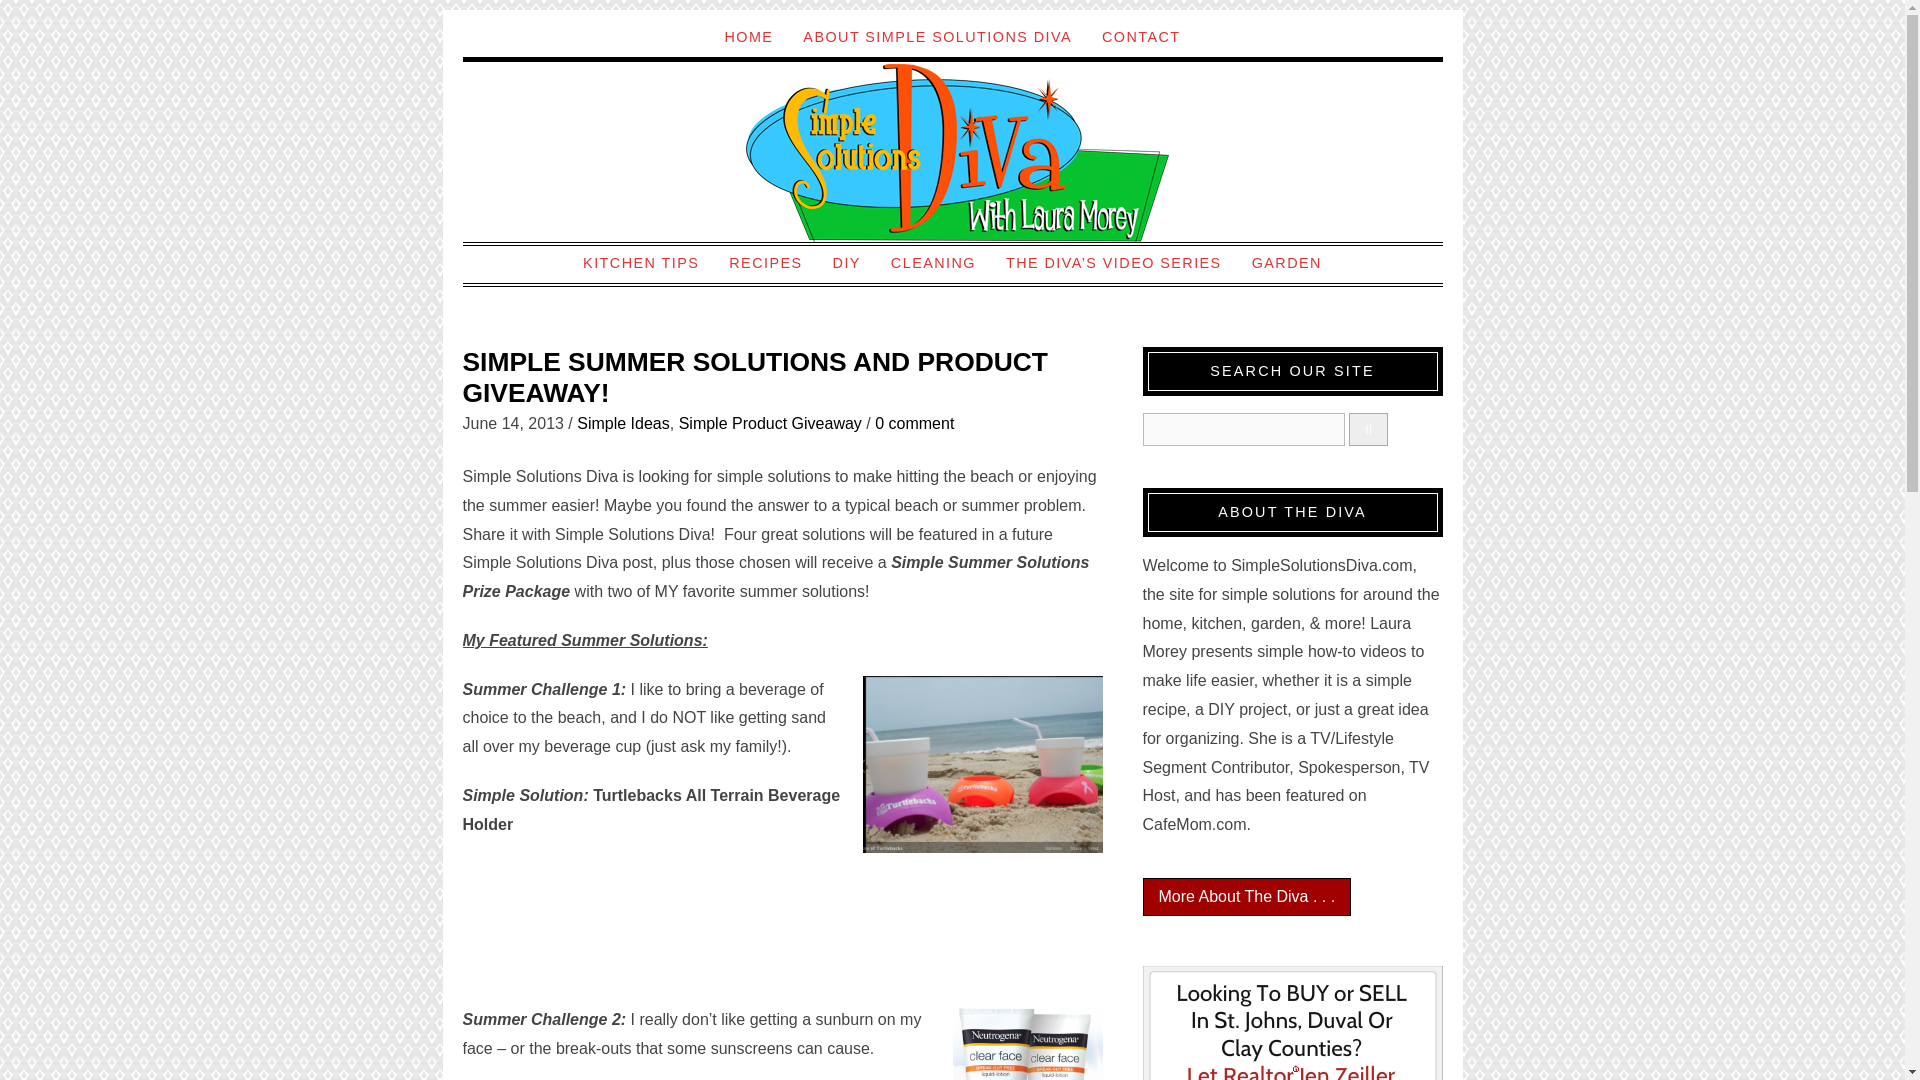 The image size is (1920, 1080). Describe the element at coordinates (766, 262) in the screenshot. I see `RECIPES` at that location.